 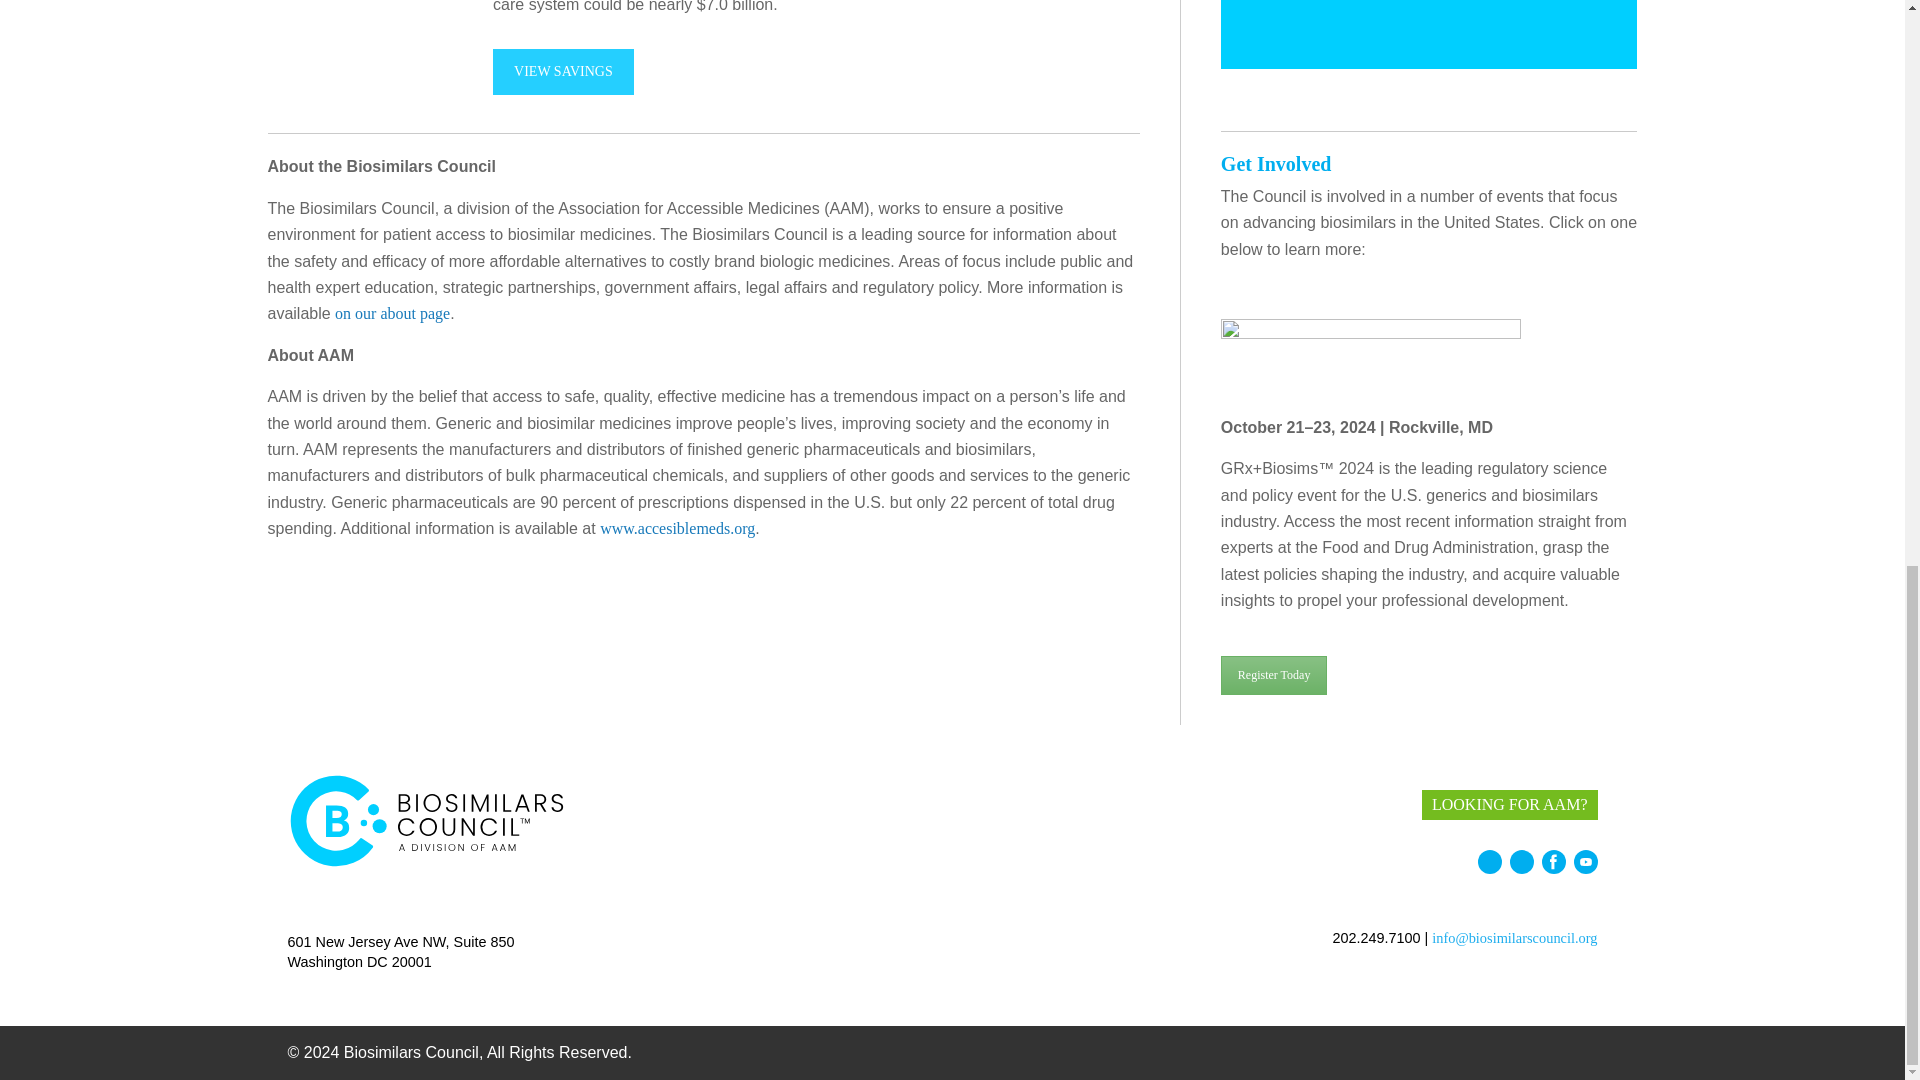 What do you see at coordinates (797, 802) in the screenshot?
I see `ABOUT` at bounding box center [797, 802].